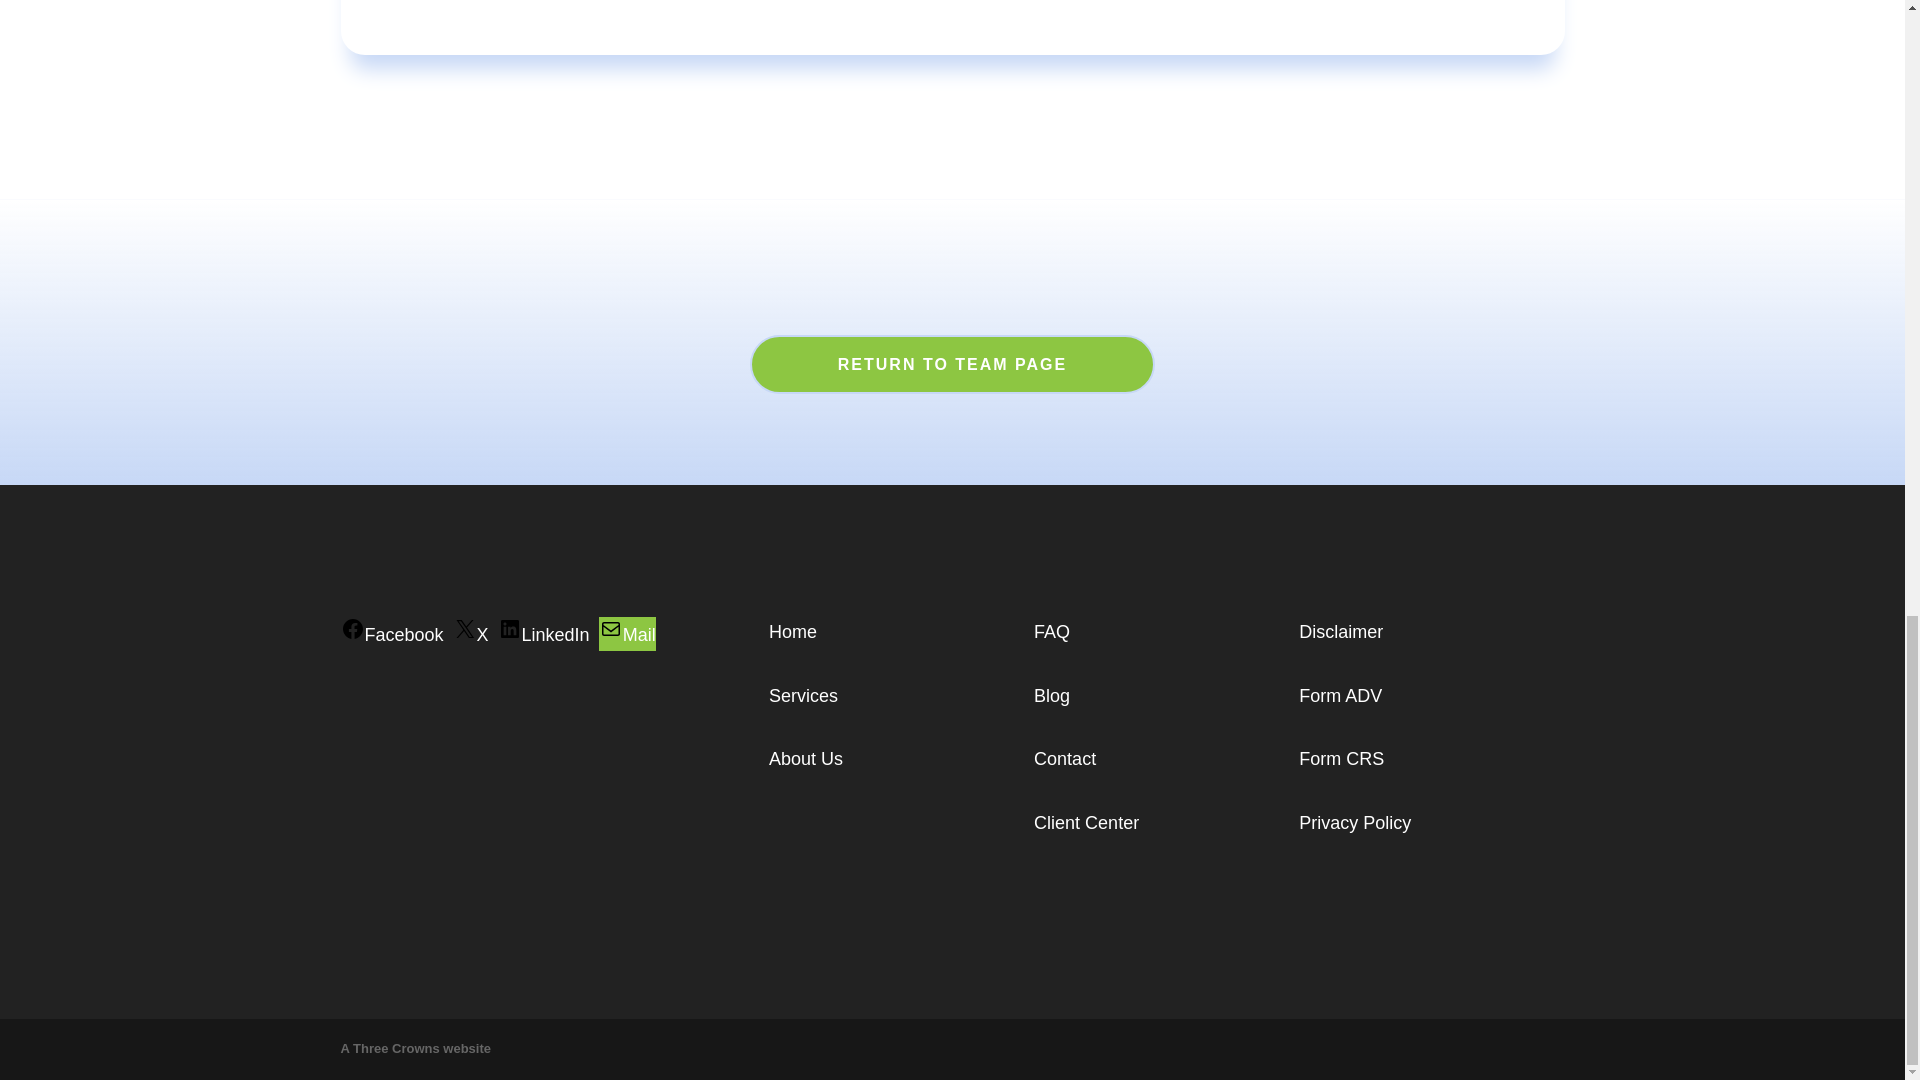  I want to click on RETURN TO TEAM PAGE, so click(952, 364).